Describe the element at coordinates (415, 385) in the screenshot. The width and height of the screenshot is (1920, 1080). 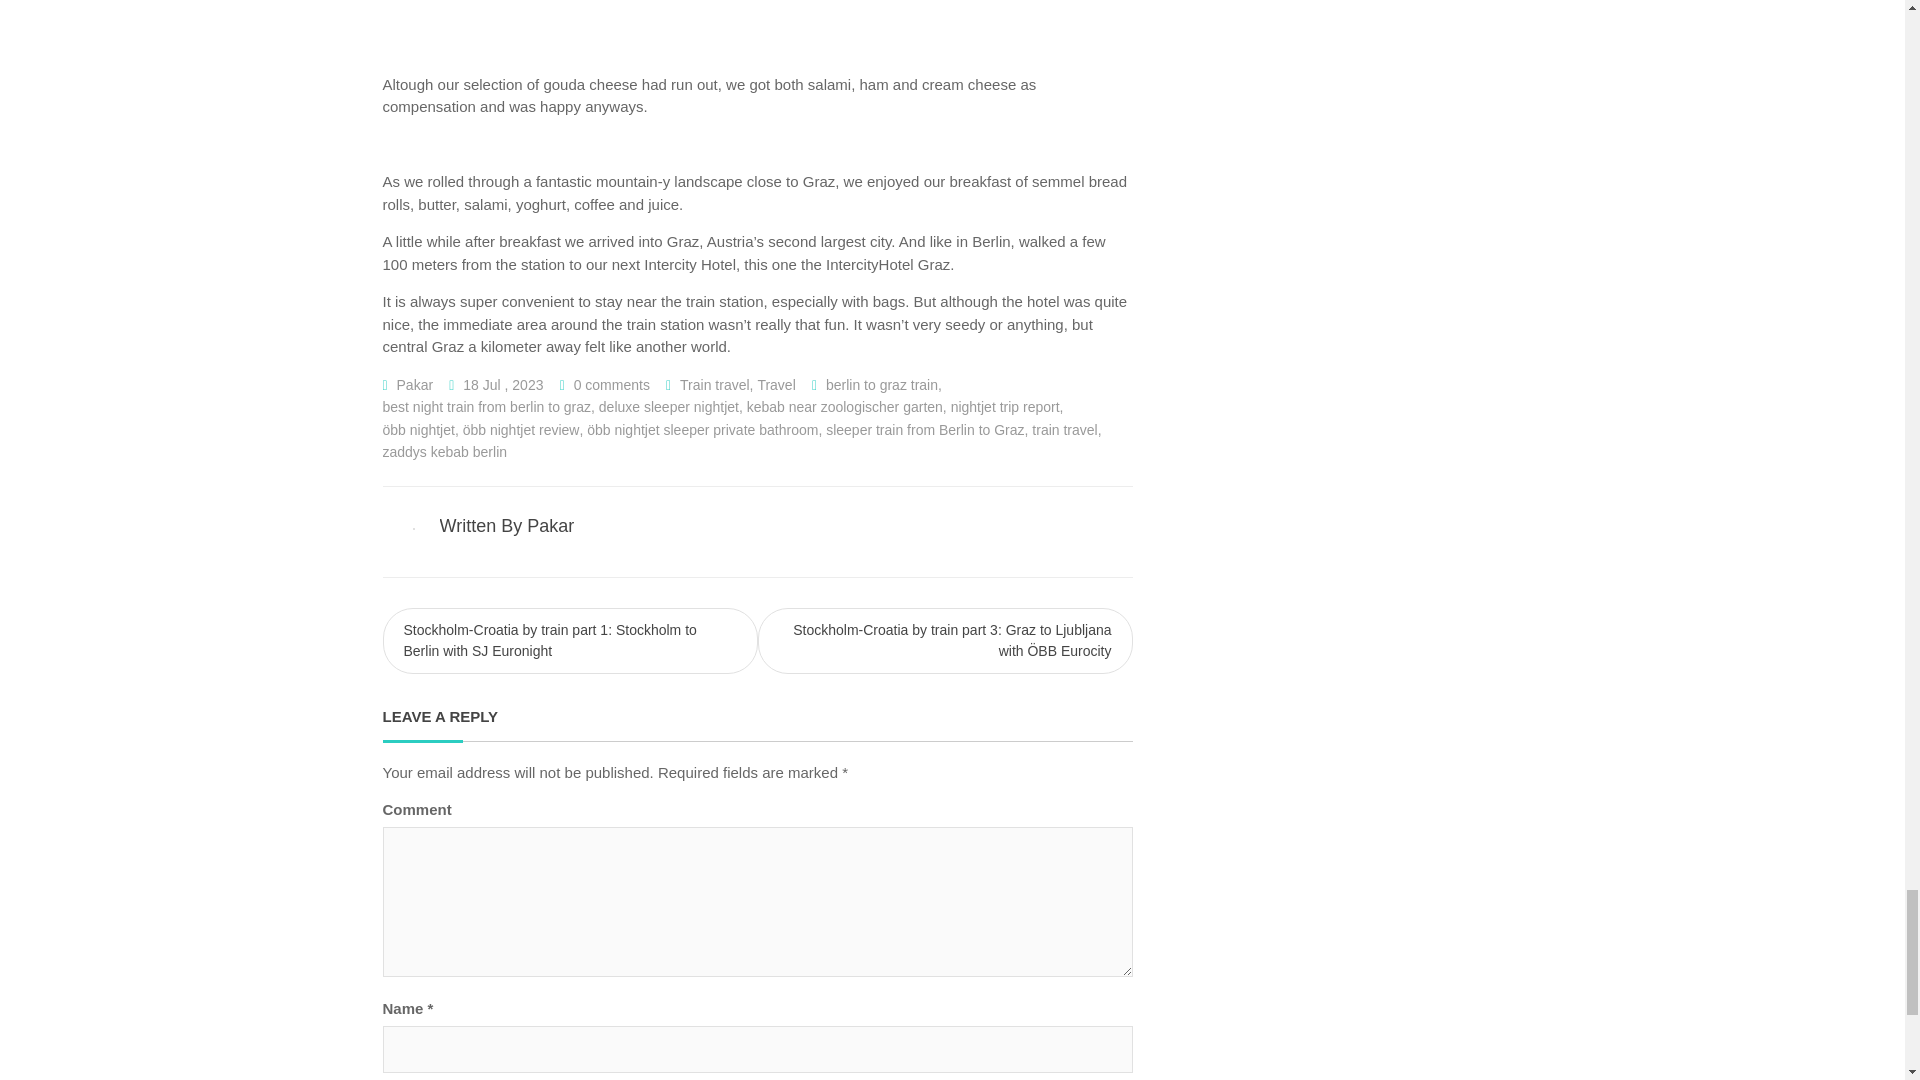
I see `Pakar` at that location.